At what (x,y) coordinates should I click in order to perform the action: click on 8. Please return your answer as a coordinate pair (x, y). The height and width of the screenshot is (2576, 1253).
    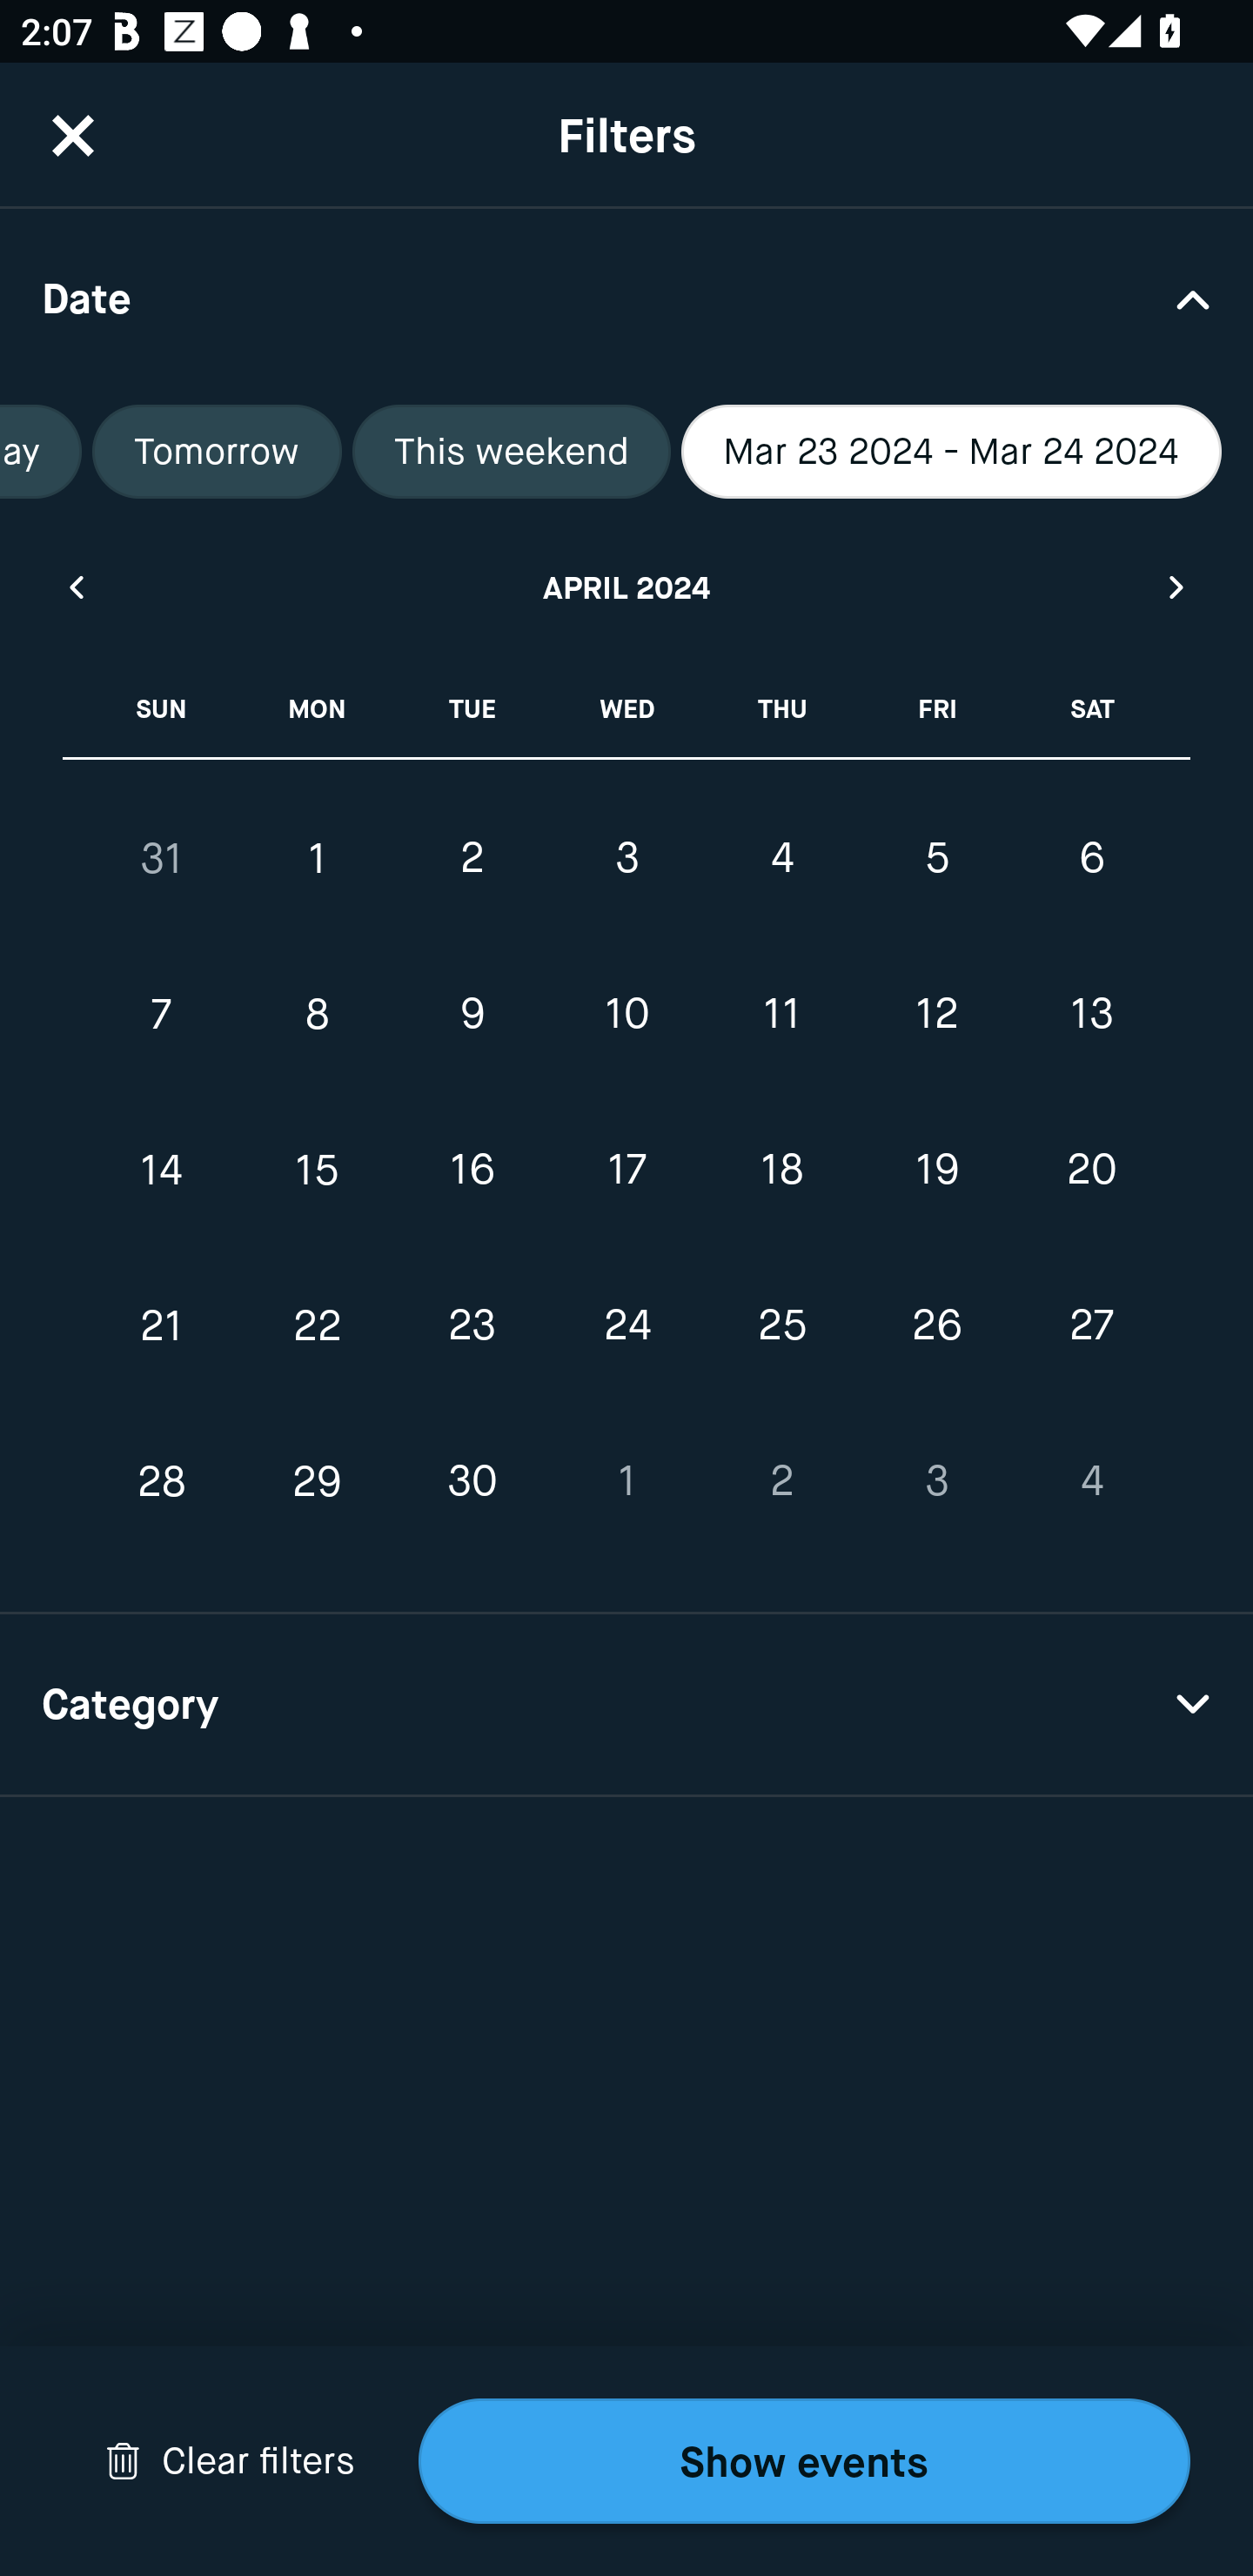
    Looking at the image, I should click on (317, 1015).